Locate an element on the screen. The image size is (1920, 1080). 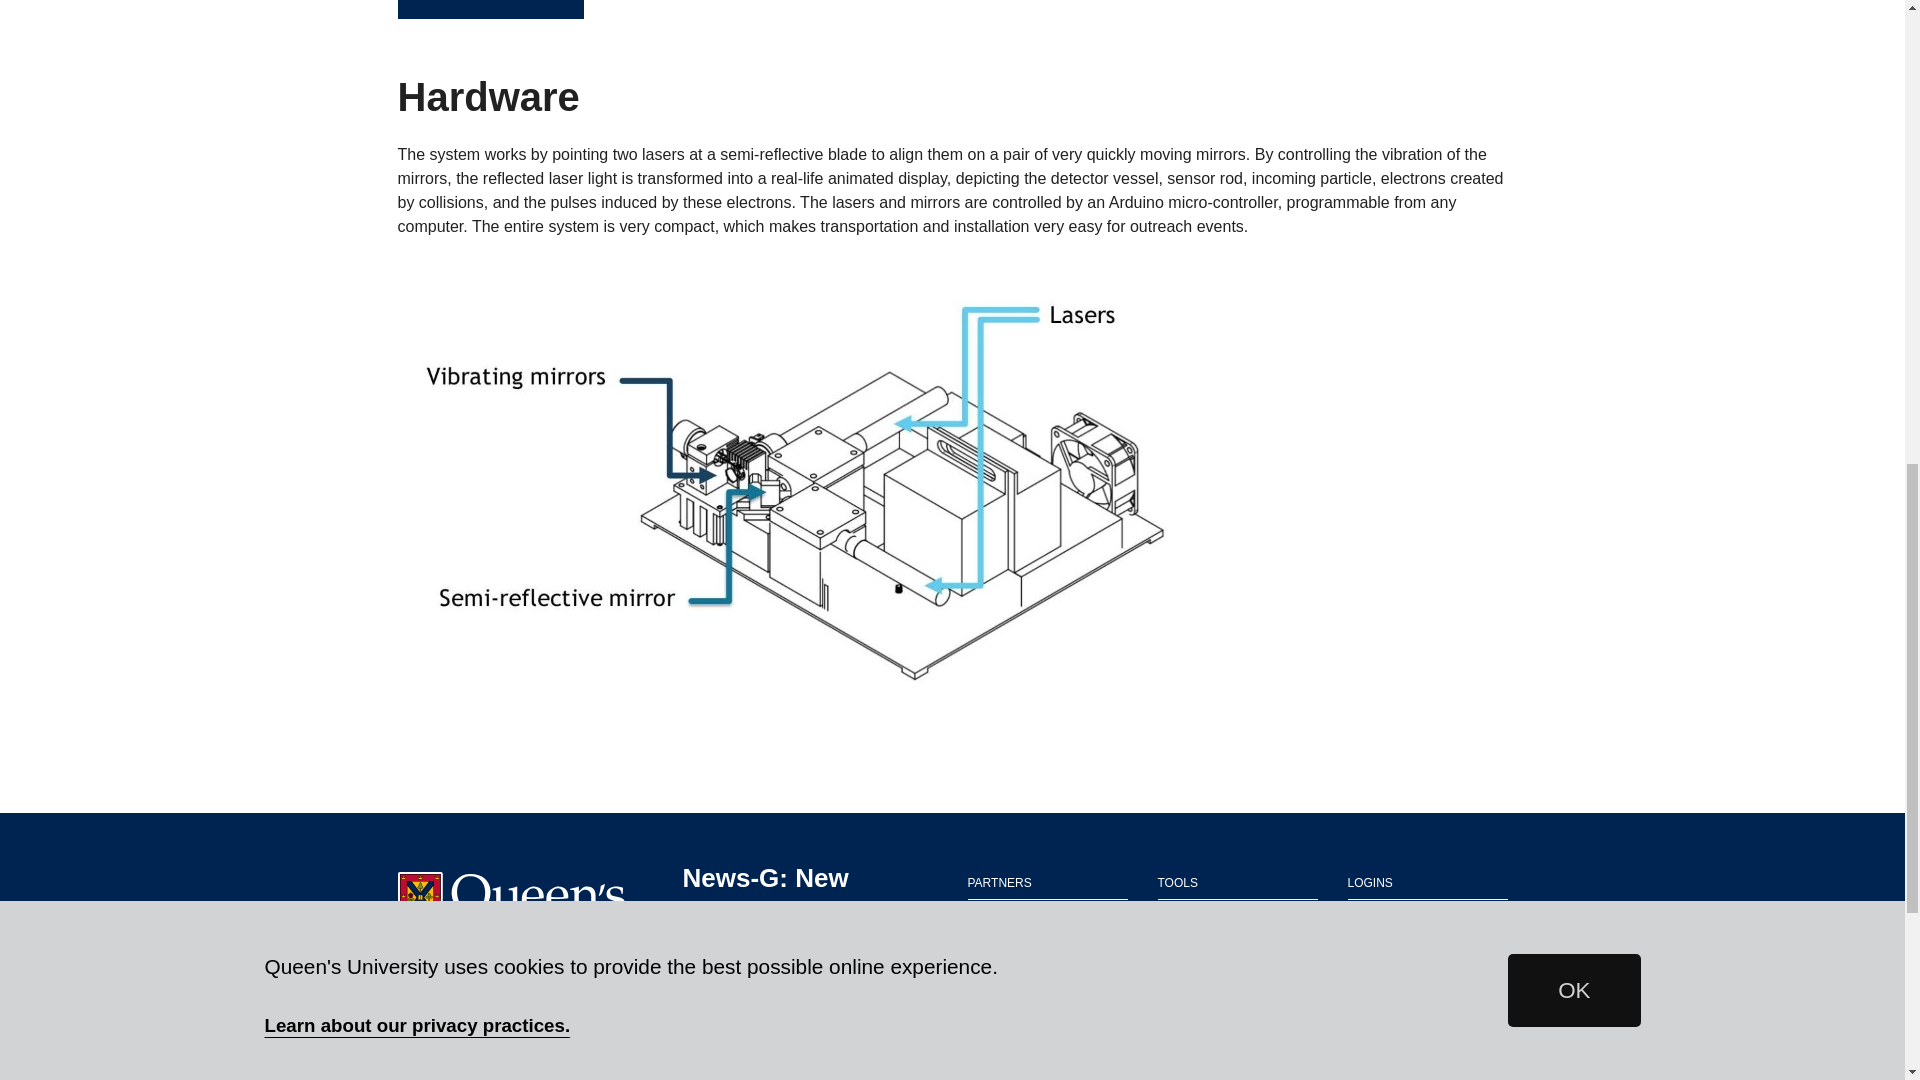
Canada Excellence Research Chair is located at coordinates (1048, 939).